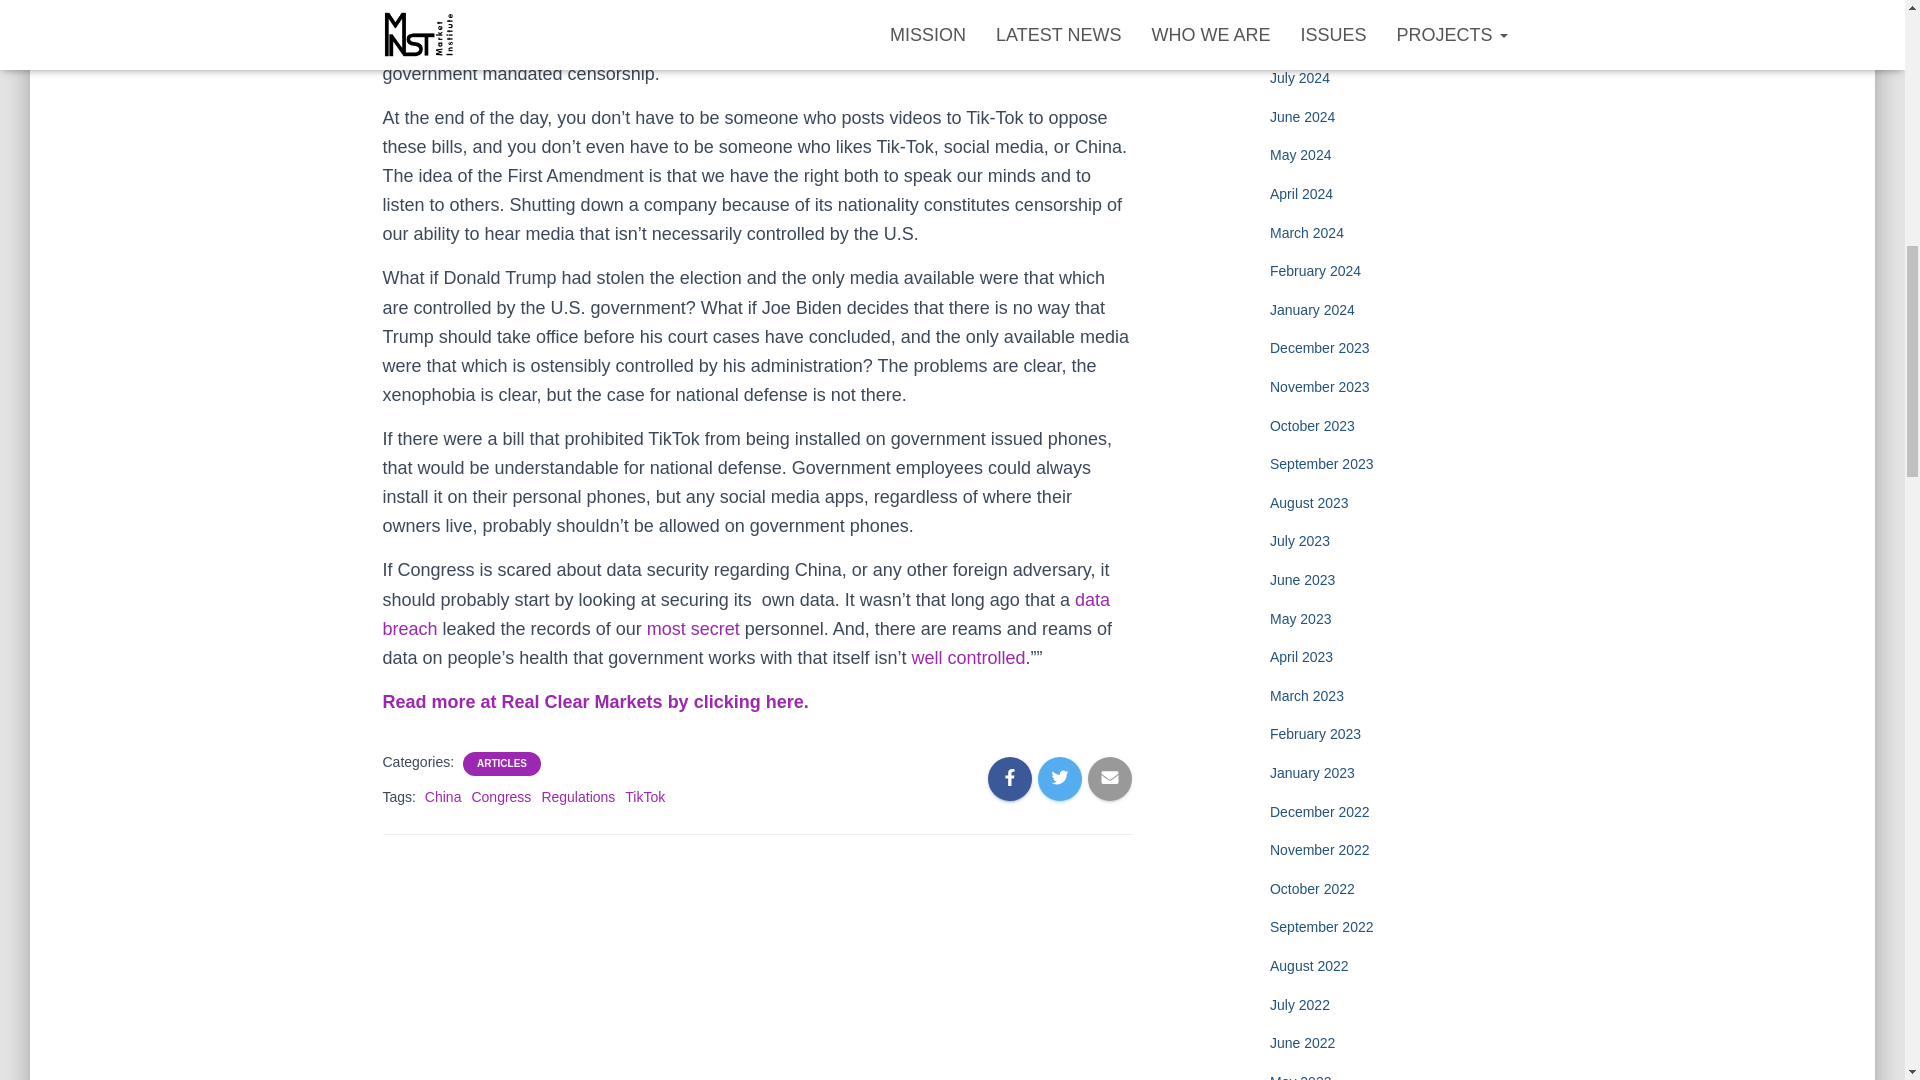 The height and width of the screenshot is (1080, 1920). I want to click on Regulations, so click(578, 796).